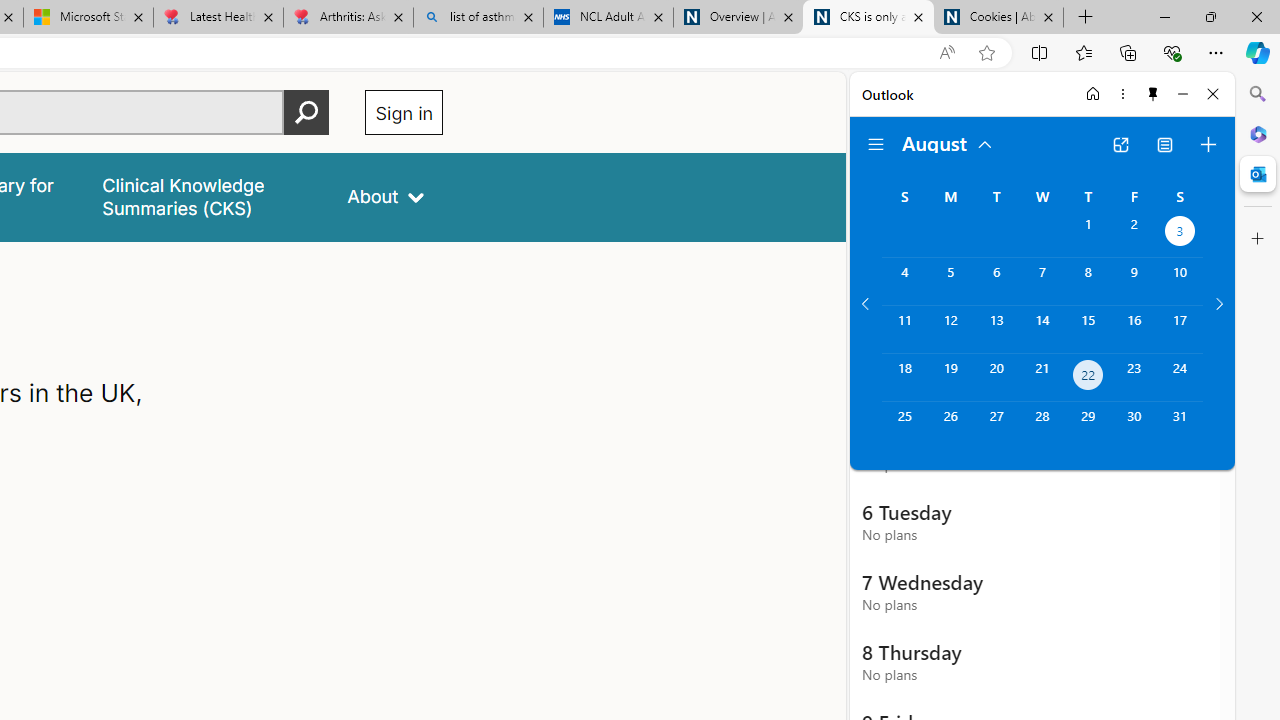  What do you see at coordinates (904, 281) in the screenshot?
I see `Sunday, August 4, 2024. ` at bounding box center [904, 281].